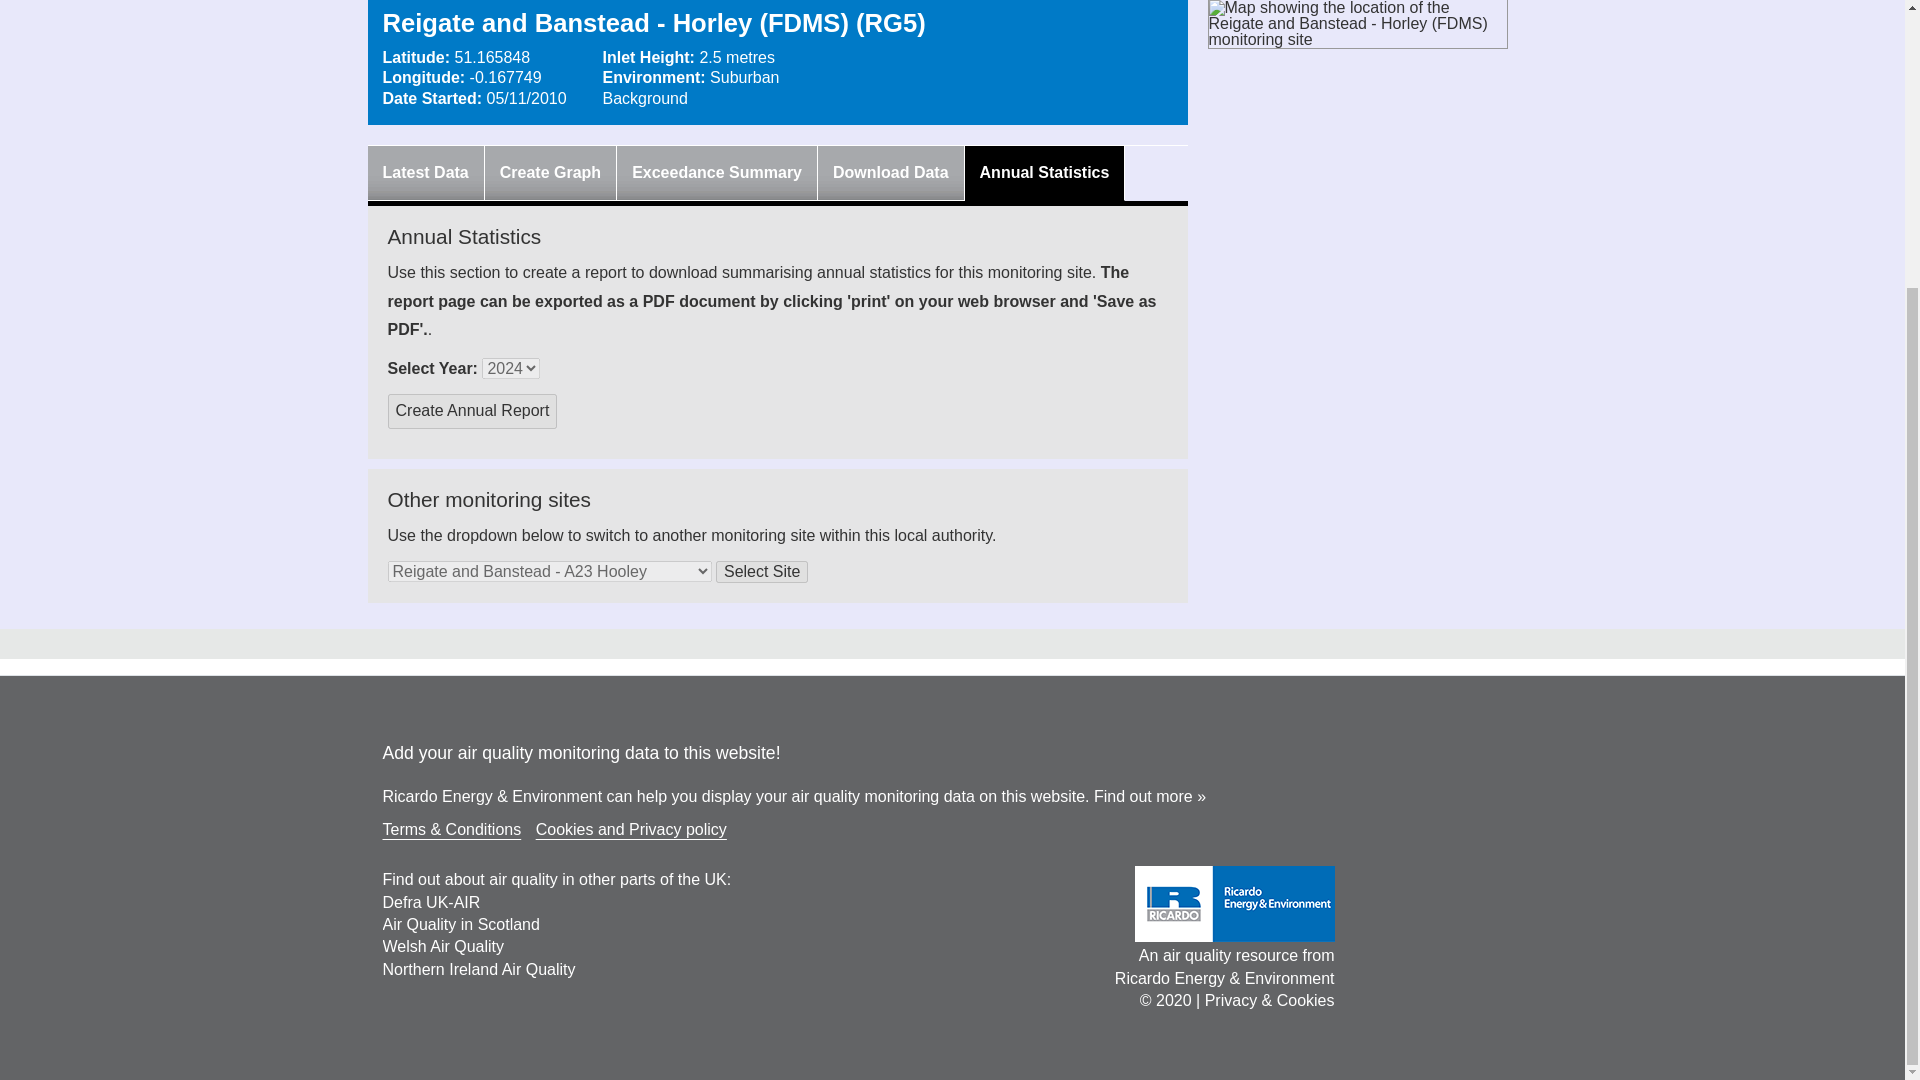 The image size is (1920, 1080). What do you see at coordinates (550, 172) in the screenshot?
I see `Create Graph` at bounding box center [550, 172].